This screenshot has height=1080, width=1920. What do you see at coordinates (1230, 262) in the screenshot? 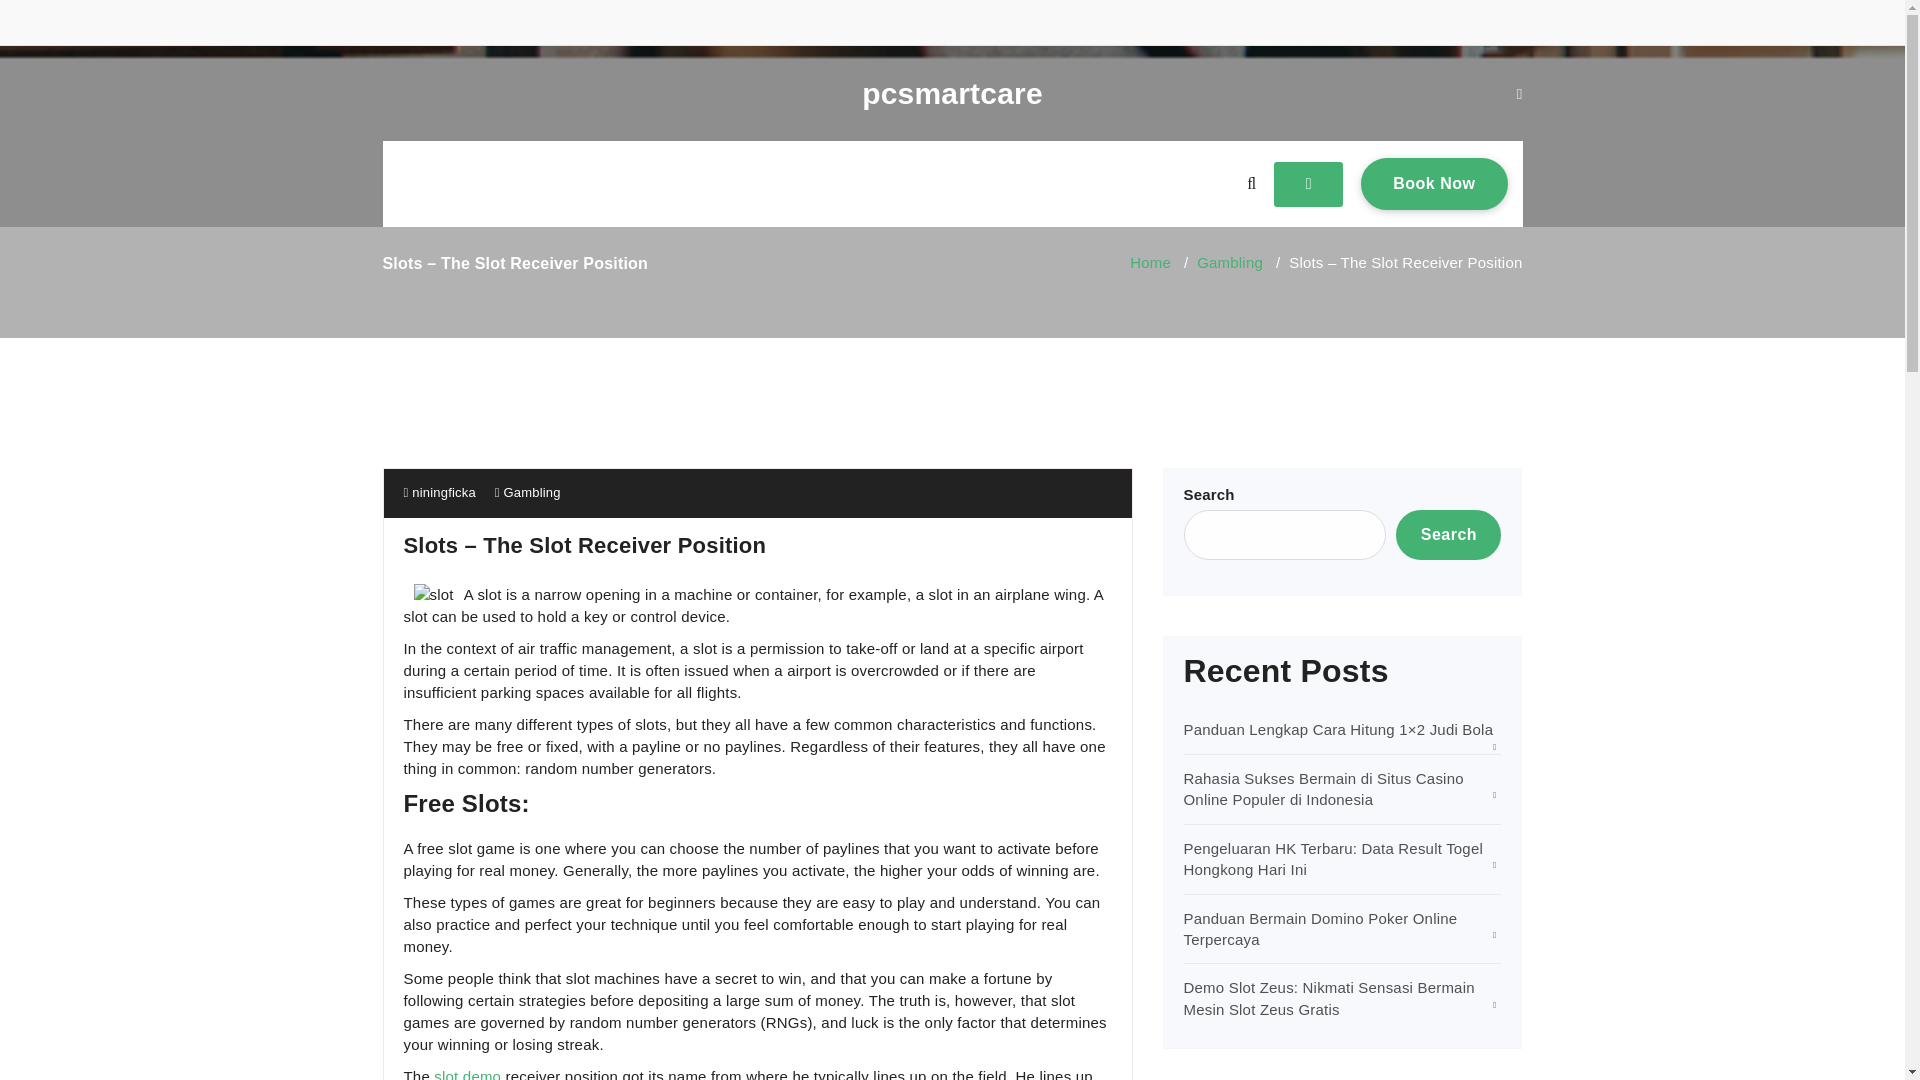
I see `Gambling` at bounding box center [1230, 262].